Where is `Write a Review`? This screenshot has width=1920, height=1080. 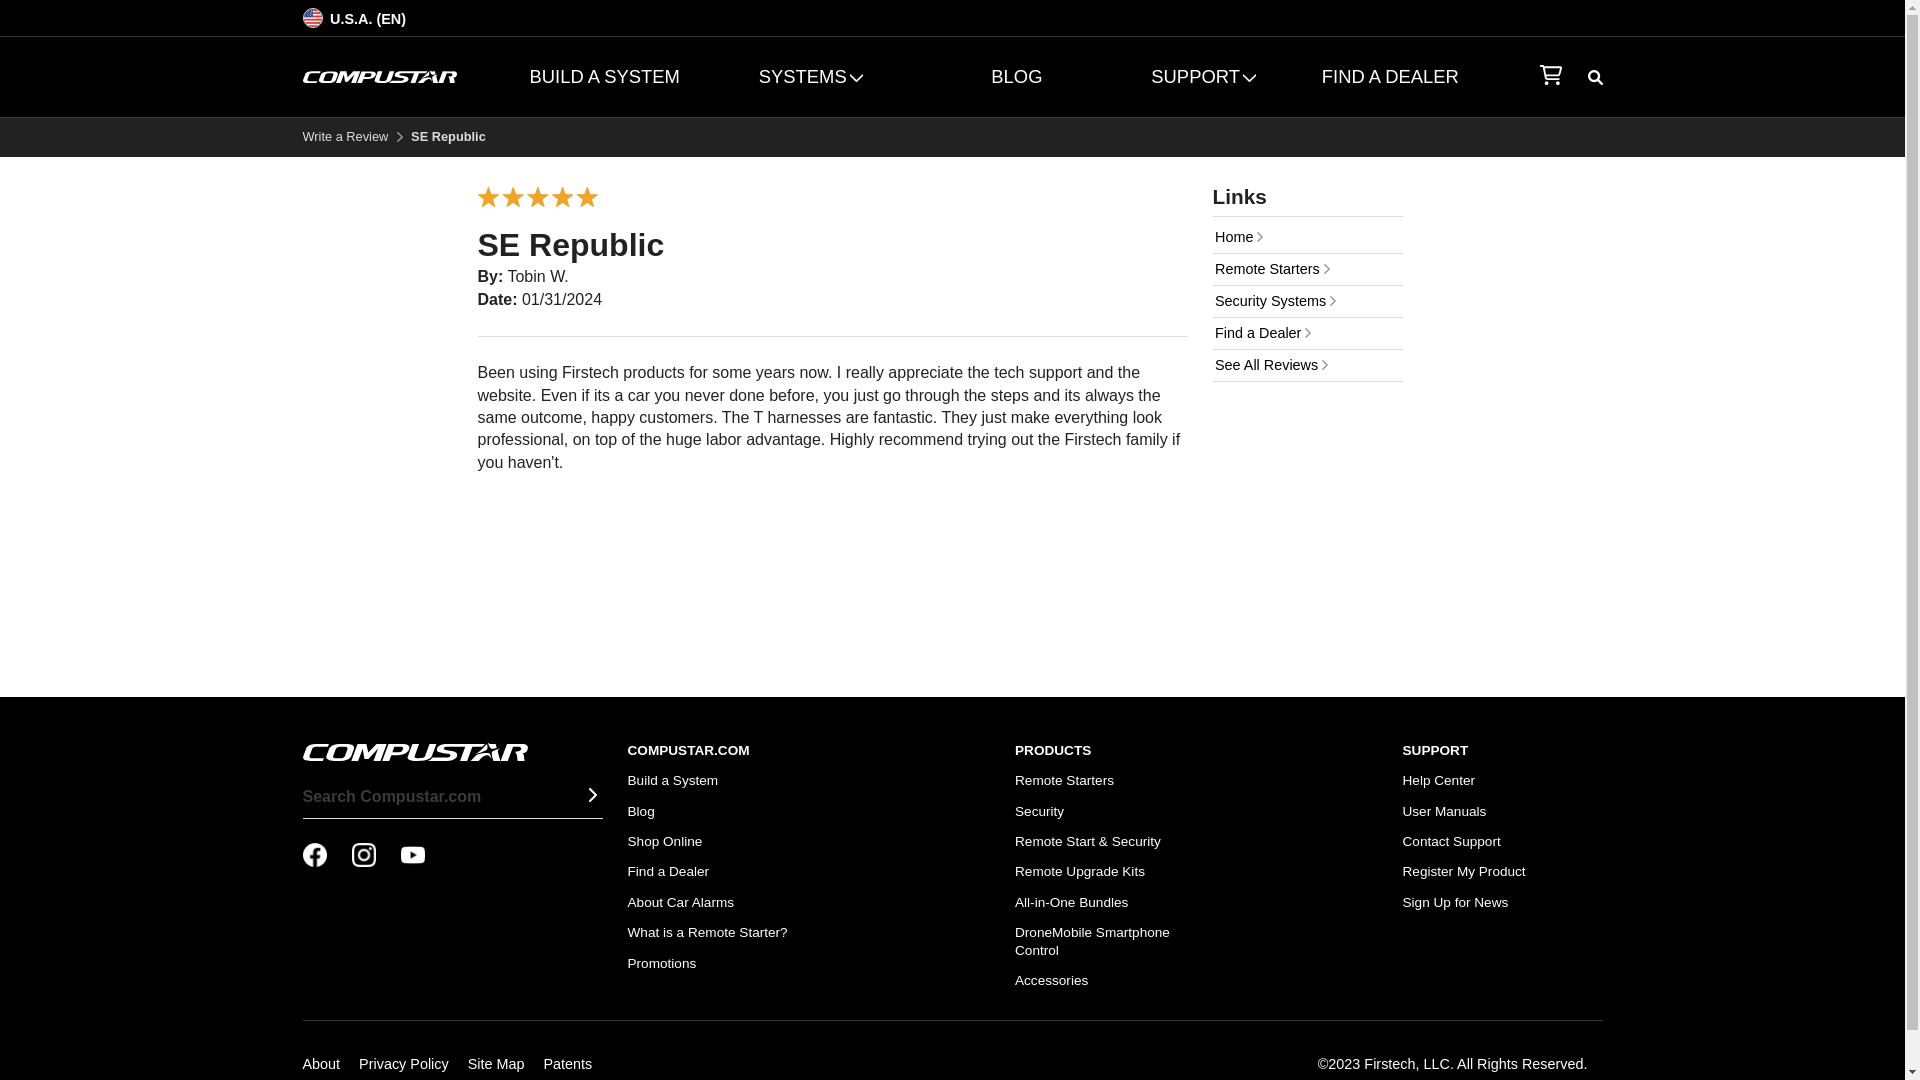 Write a Review is located at coordinates (344, 136).